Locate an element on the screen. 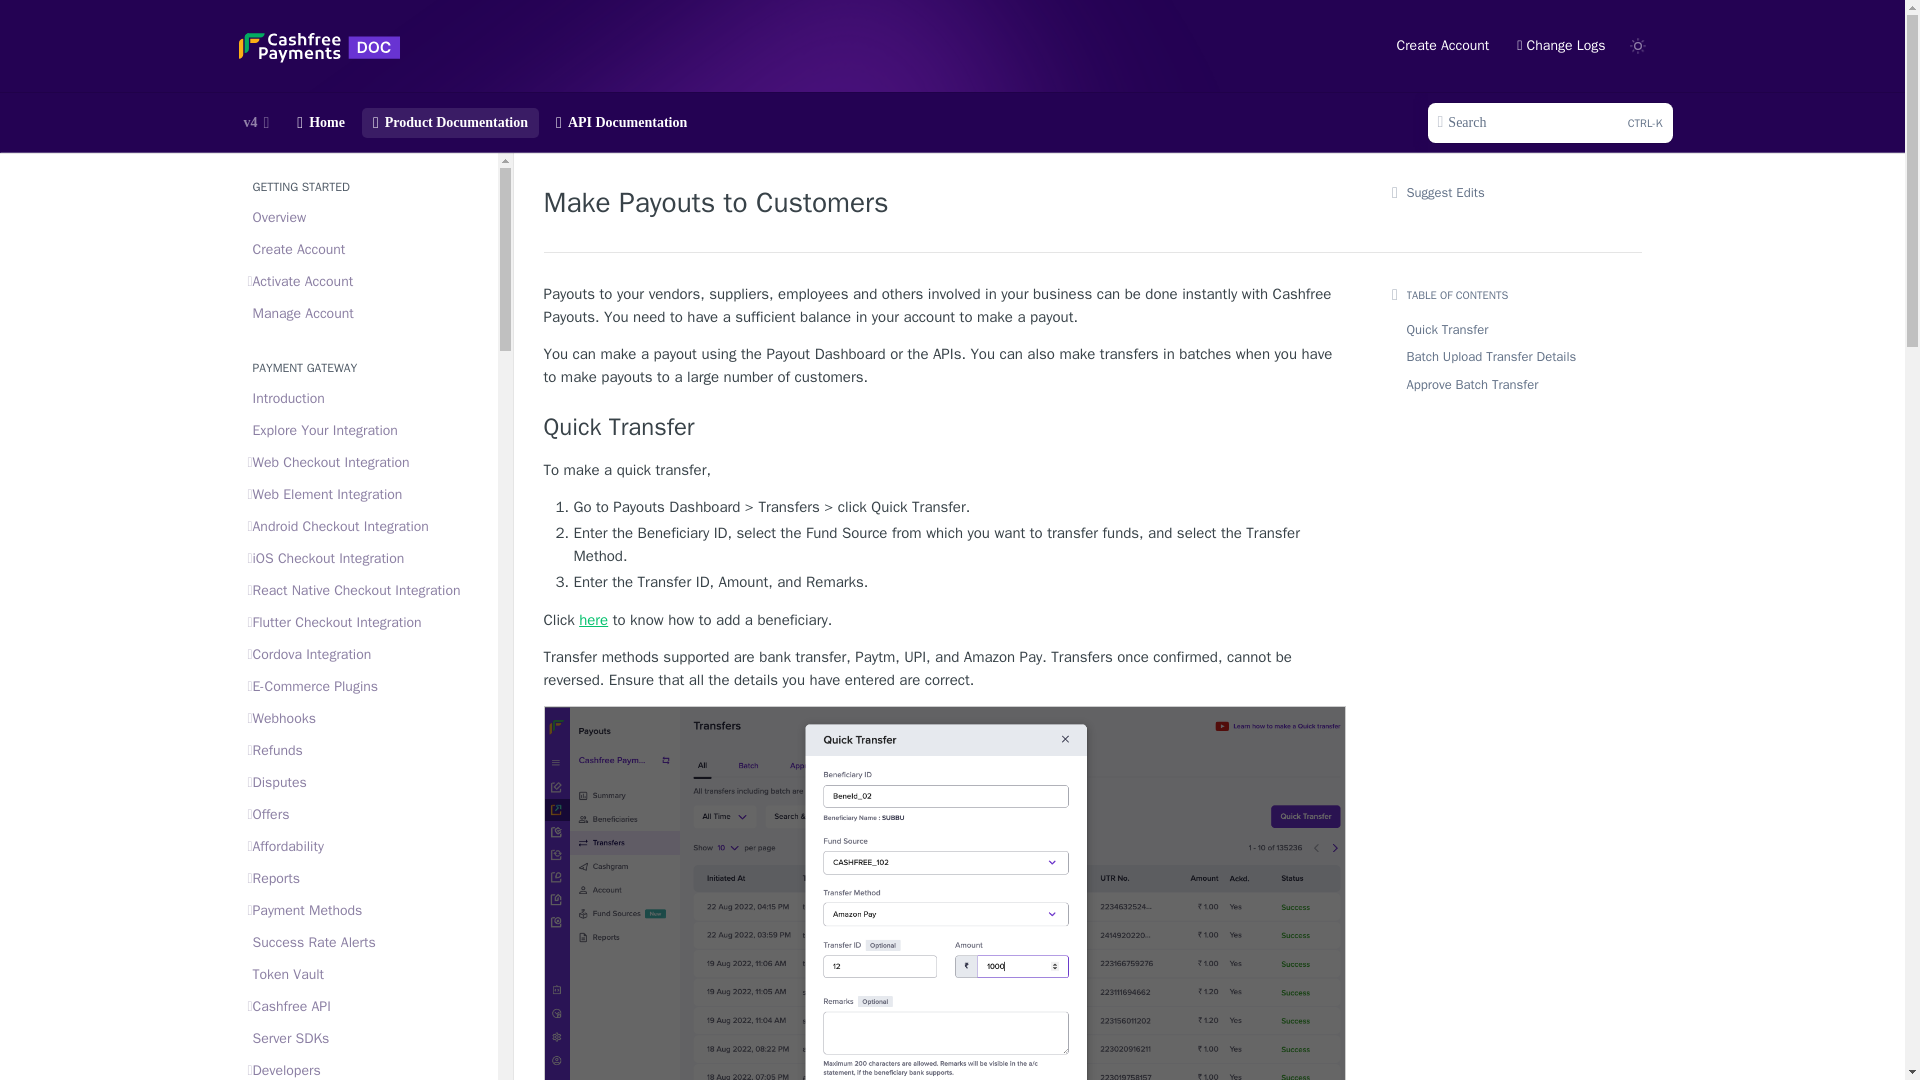 The width and height of the screenshot is (1920, 1080). Introduction is located at coordinates (366, 430).